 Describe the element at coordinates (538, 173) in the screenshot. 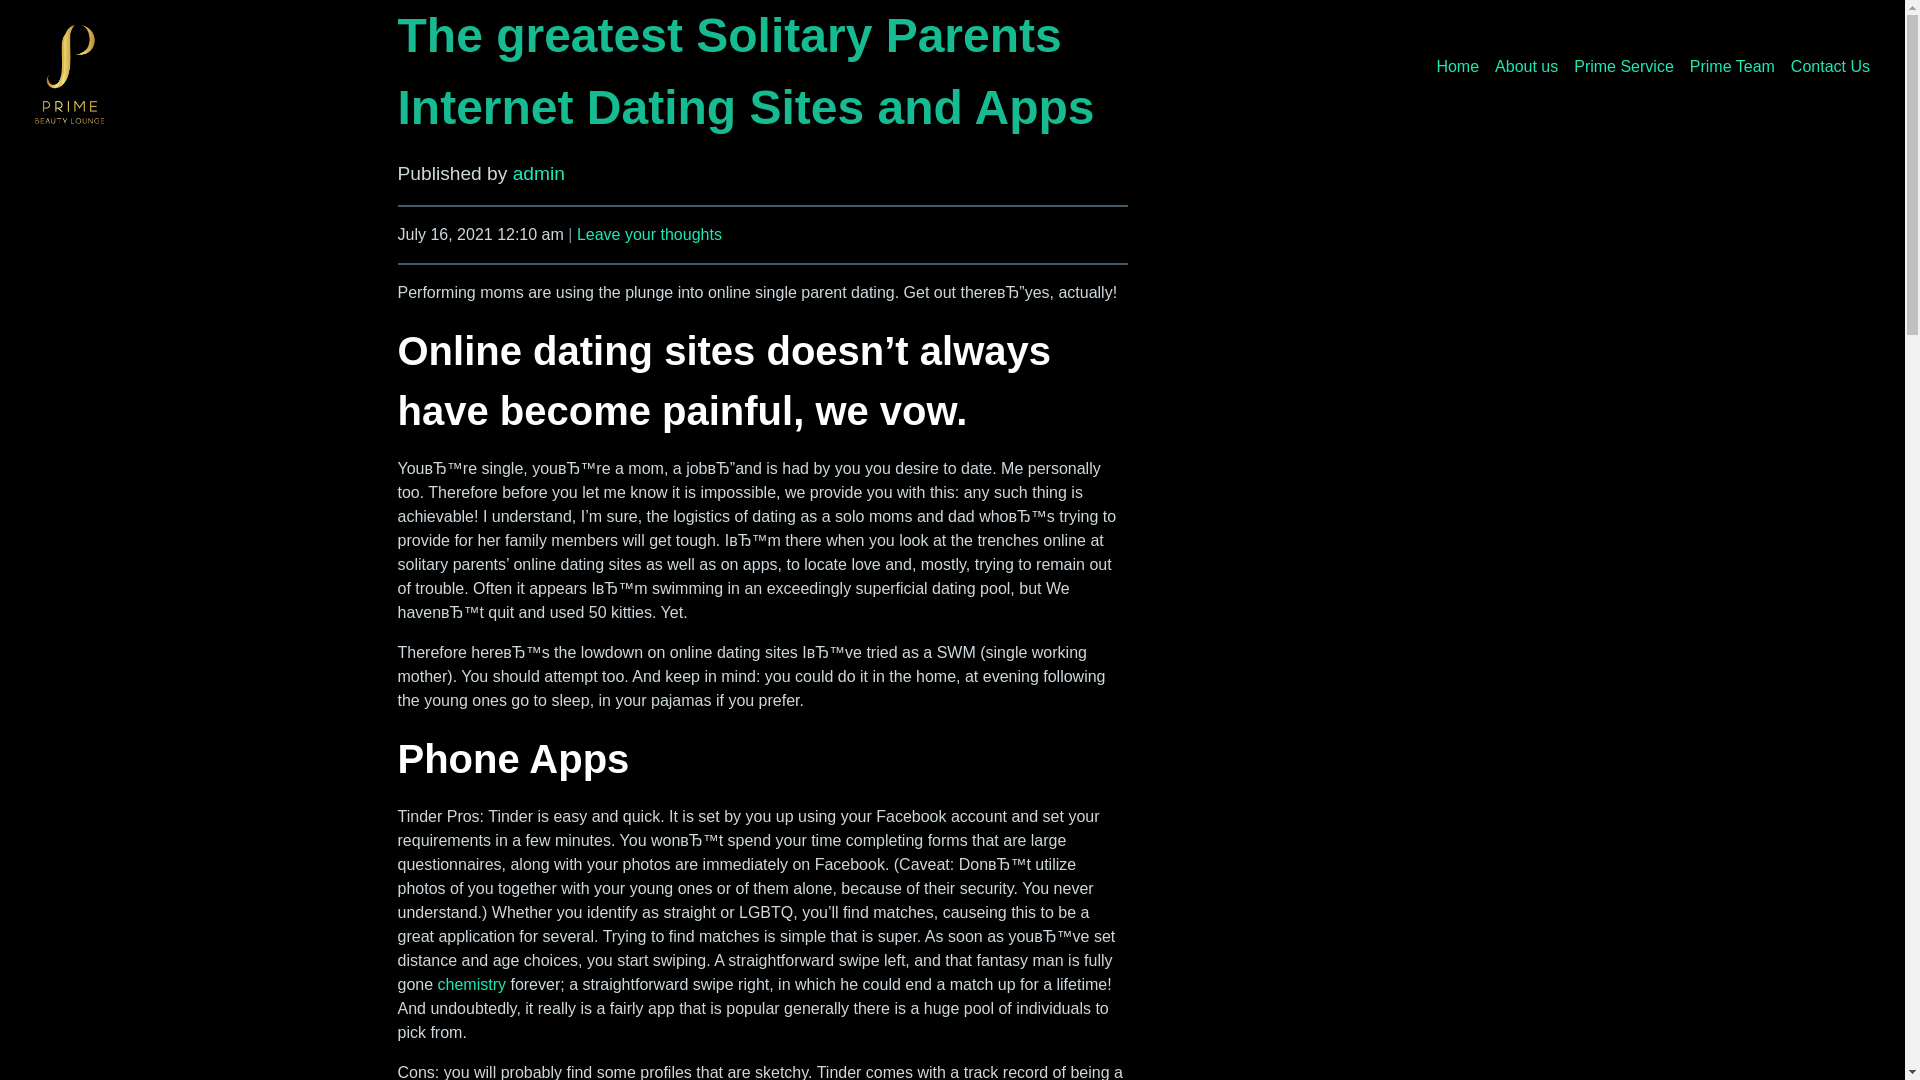

I see `admin` at that location.